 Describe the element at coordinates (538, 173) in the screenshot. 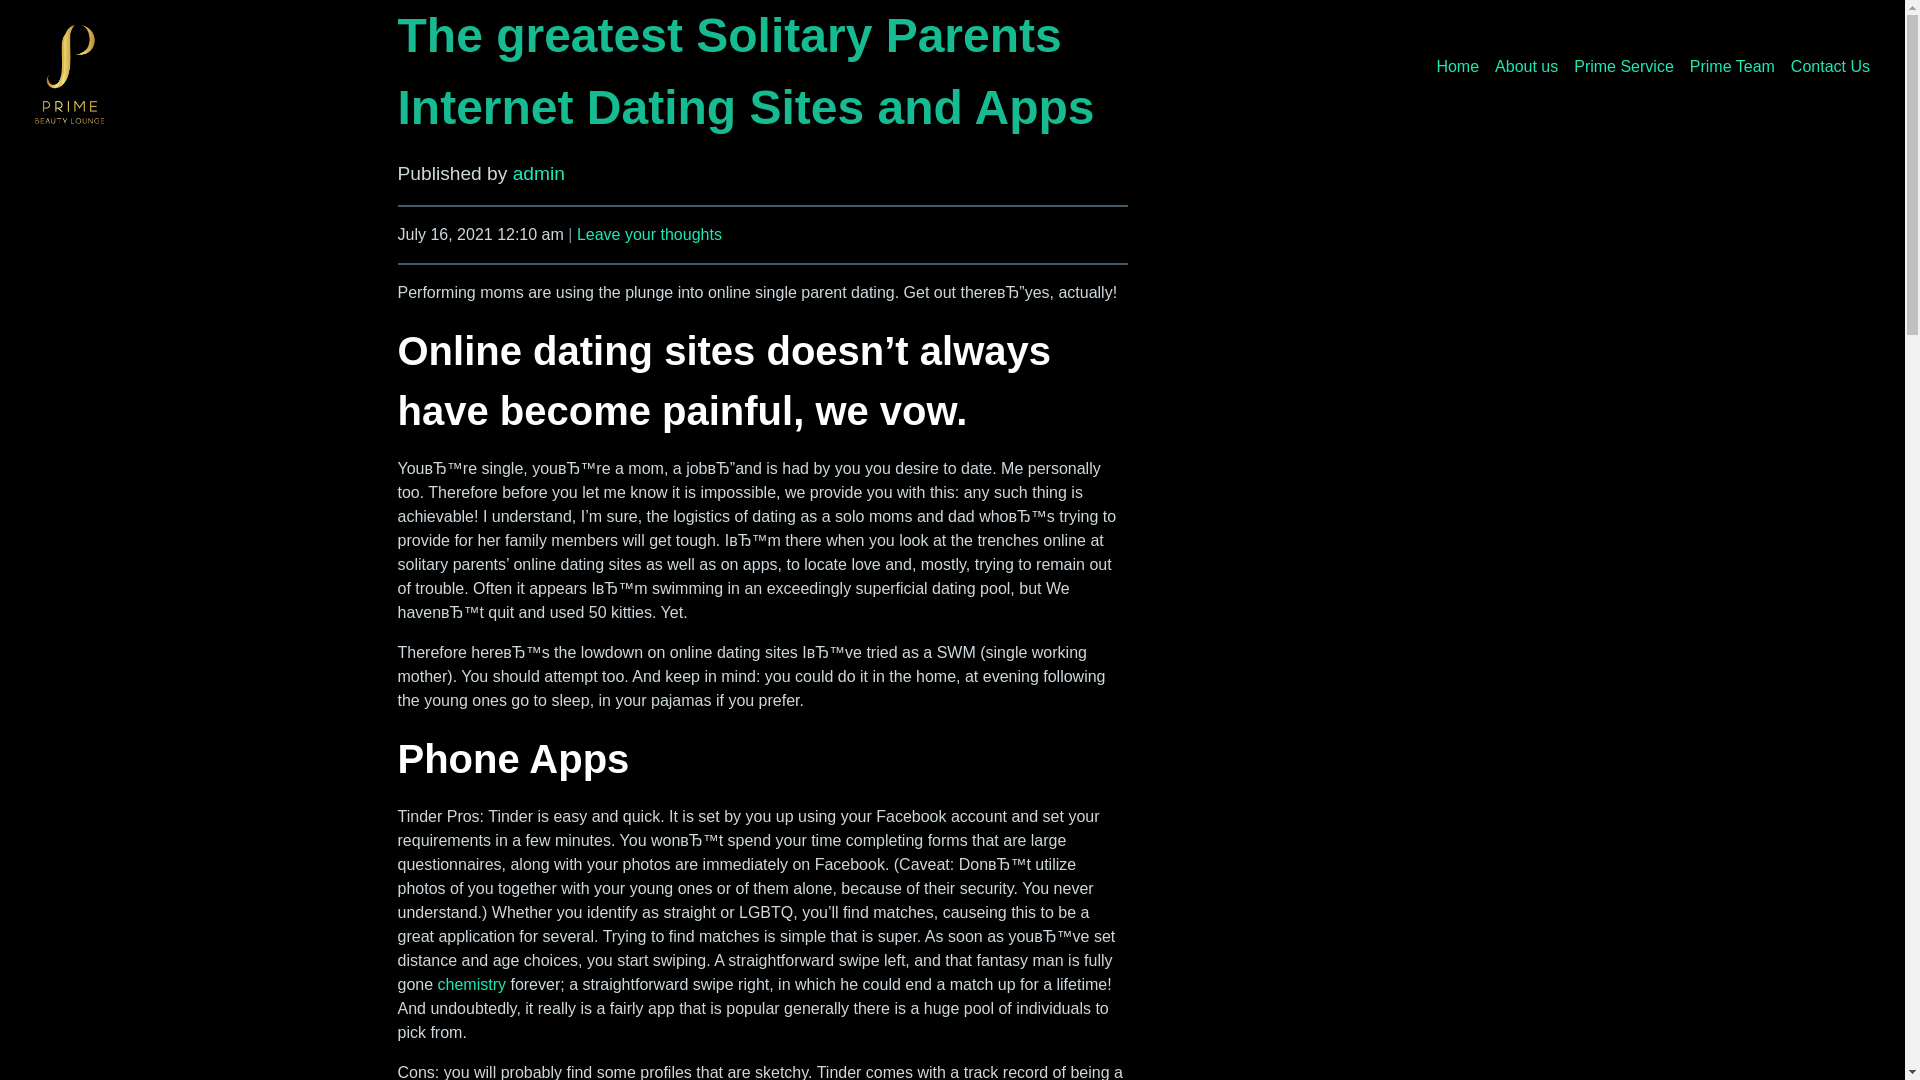

I see `admin` at that location.